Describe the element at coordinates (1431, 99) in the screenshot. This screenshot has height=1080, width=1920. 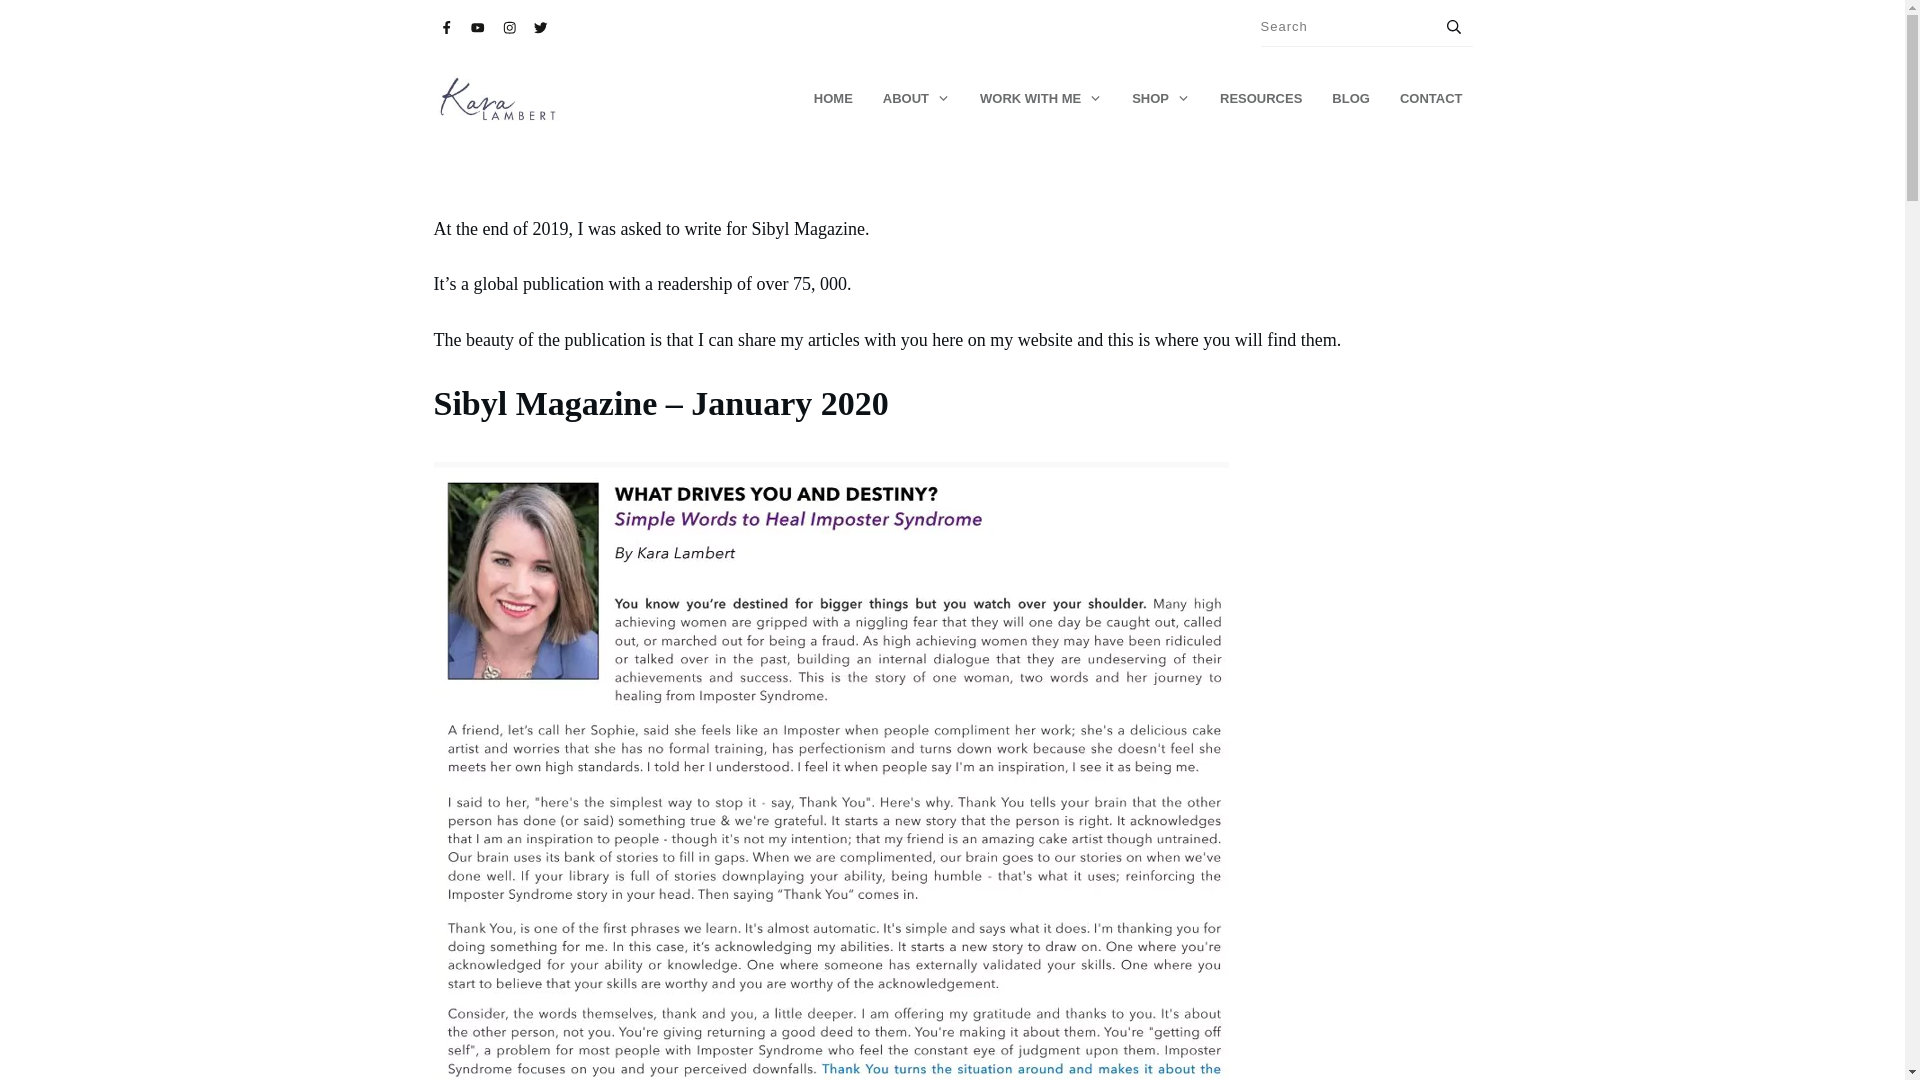
I see `CONTACT` at that location.